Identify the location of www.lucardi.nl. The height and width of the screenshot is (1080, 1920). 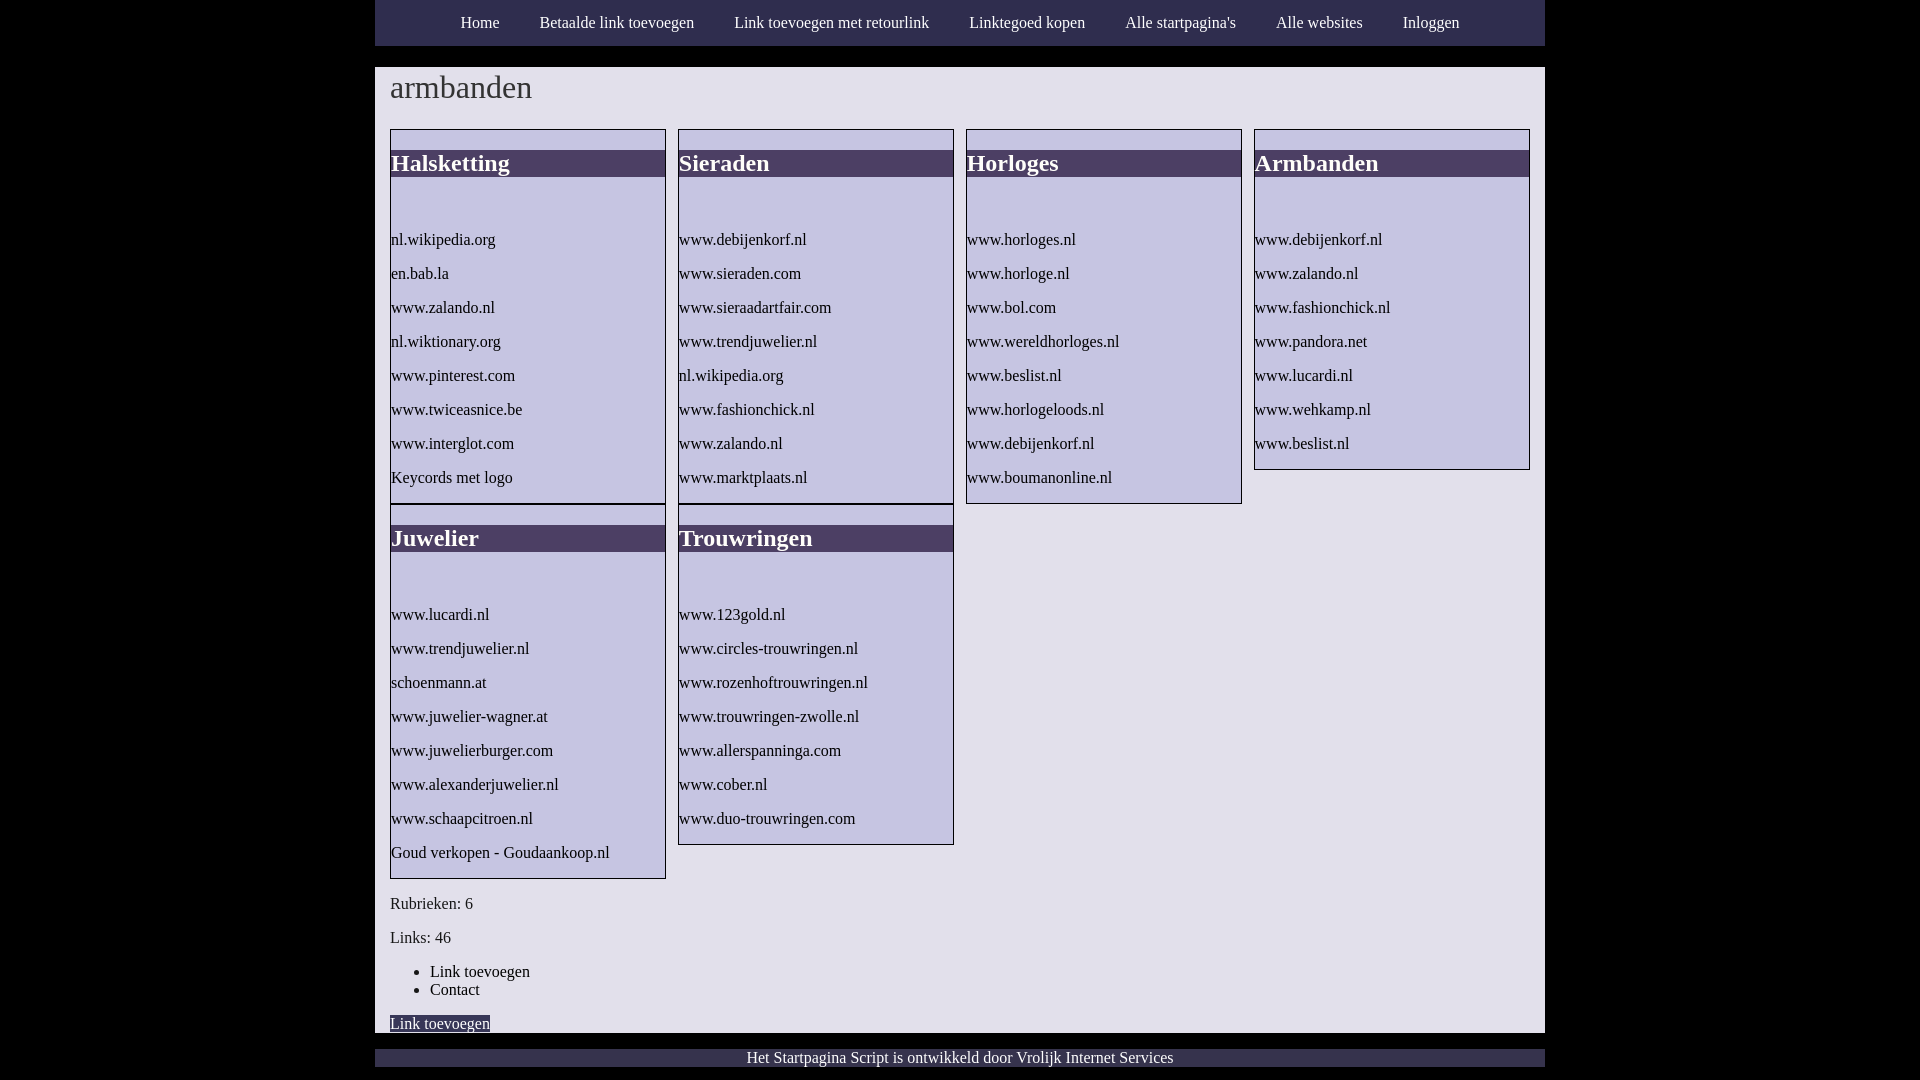
(440, 614).